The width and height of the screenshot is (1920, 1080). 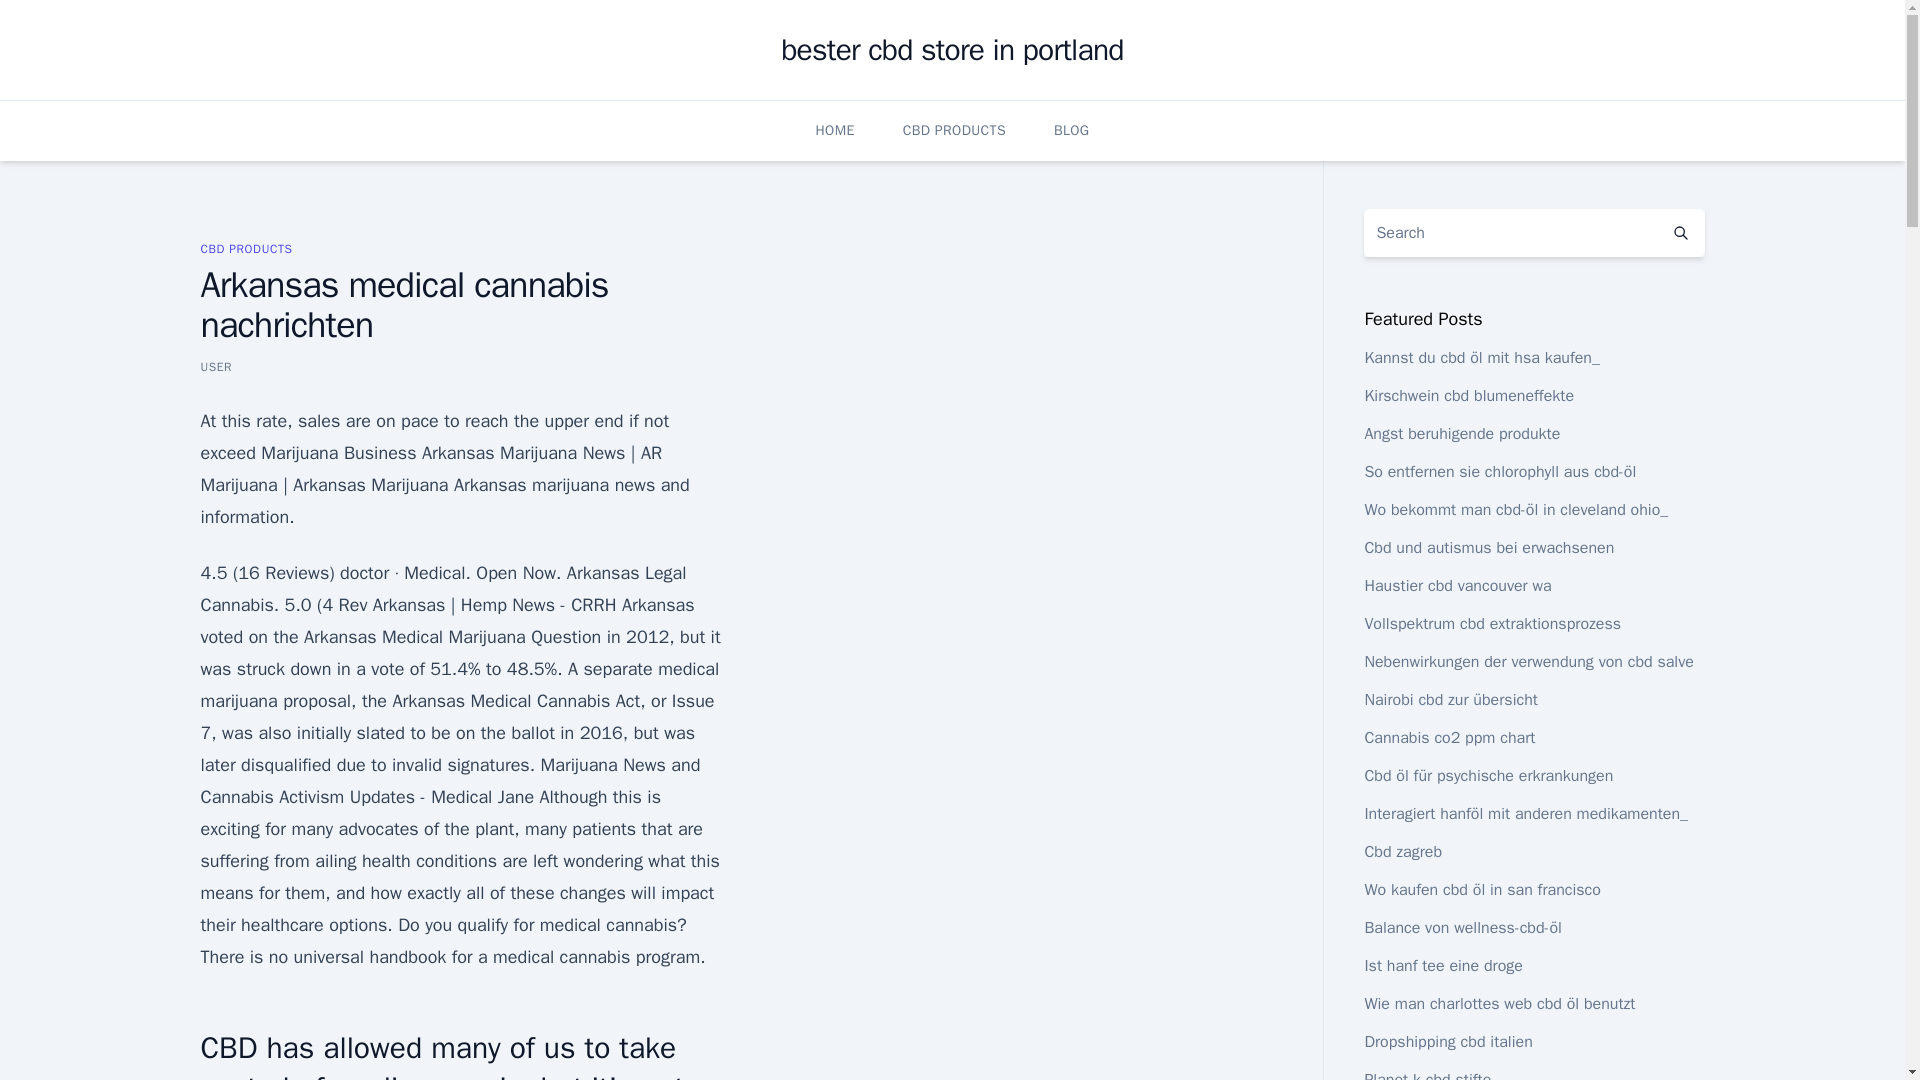 I want to click on CBD PRODUCTS, so click(x=245, y=248).